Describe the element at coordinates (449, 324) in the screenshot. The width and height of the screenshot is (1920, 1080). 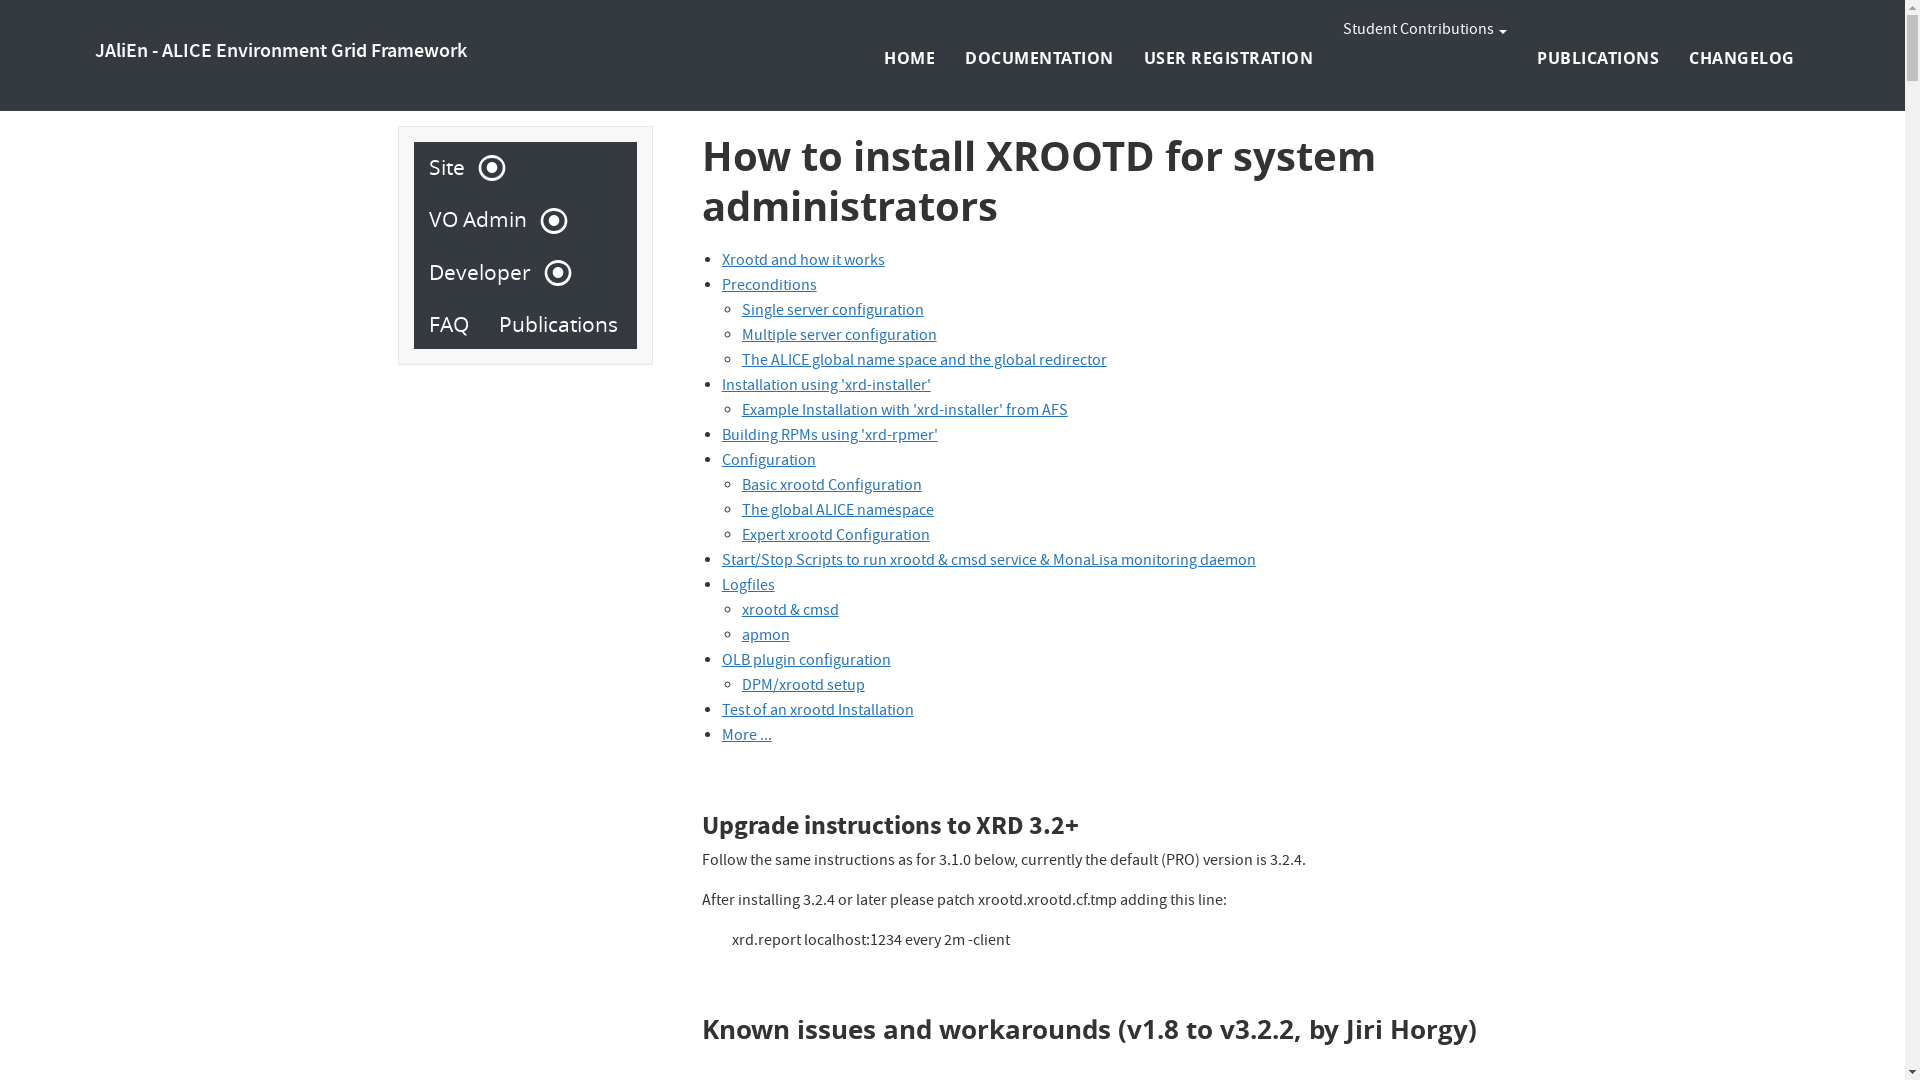
I see `FAQ` at that location.